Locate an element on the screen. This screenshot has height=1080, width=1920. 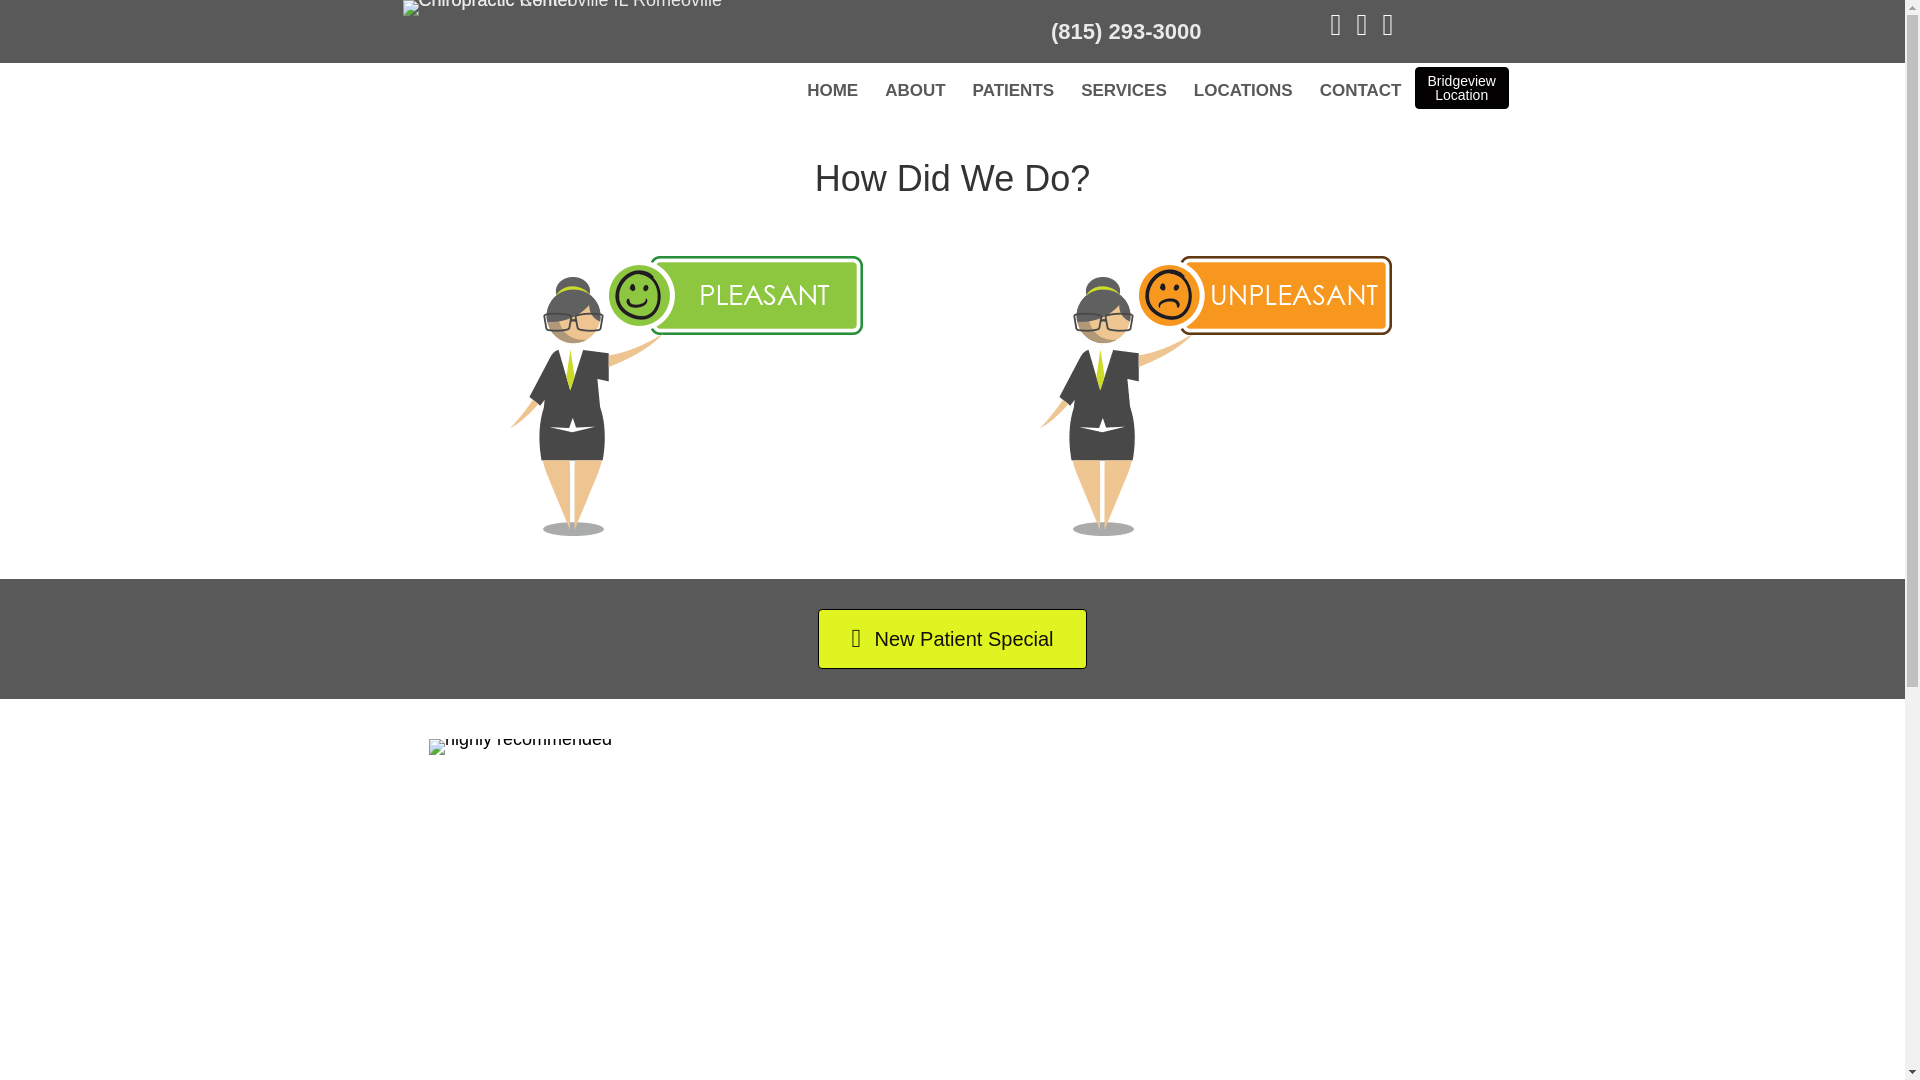
romeoville-chiro-logo-round is located at coordinates (604, 8).